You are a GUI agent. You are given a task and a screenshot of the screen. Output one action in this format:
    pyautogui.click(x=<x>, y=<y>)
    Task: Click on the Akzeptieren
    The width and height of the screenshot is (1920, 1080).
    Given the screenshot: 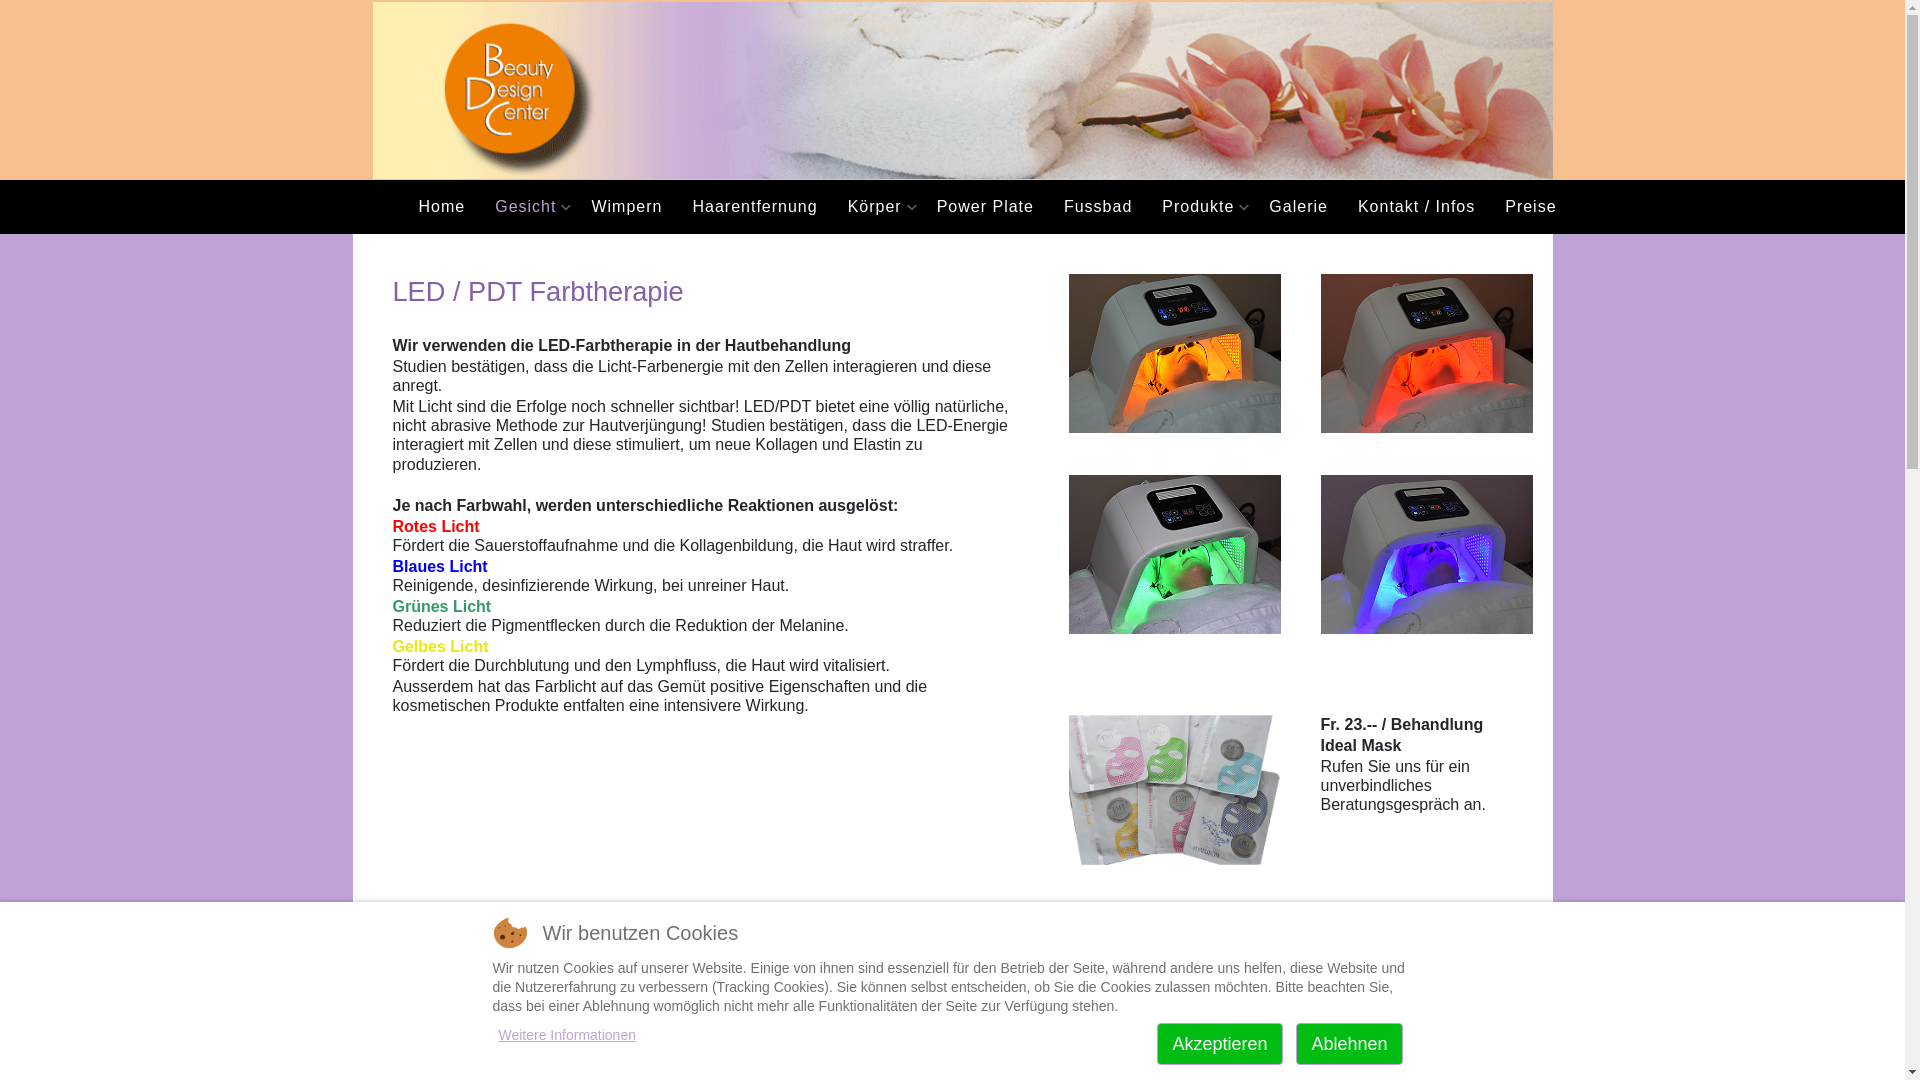 What is the action you would take?
    pyautogui.click(x=1220, y=1044)
    